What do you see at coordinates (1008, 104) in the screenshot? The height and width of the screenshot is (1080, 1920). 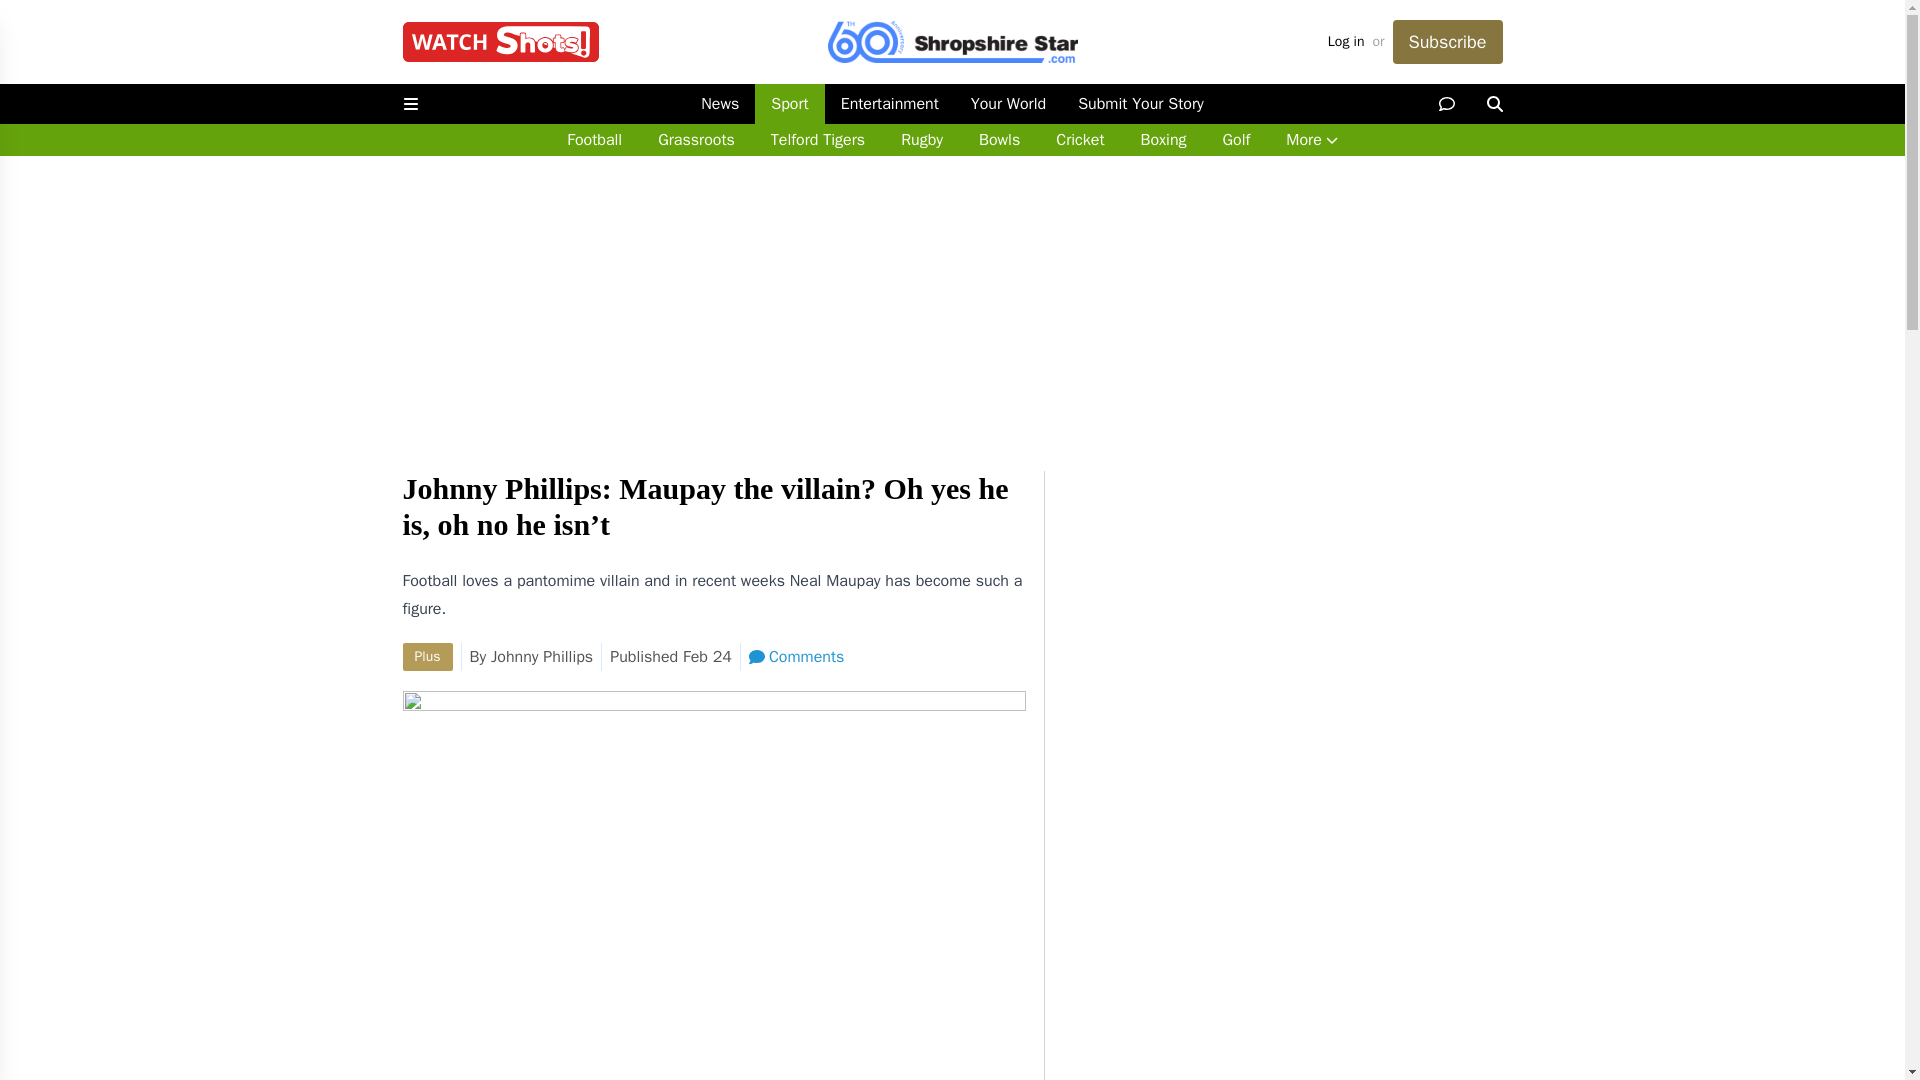 I see `Your World` at bounding box center [1008, 104].